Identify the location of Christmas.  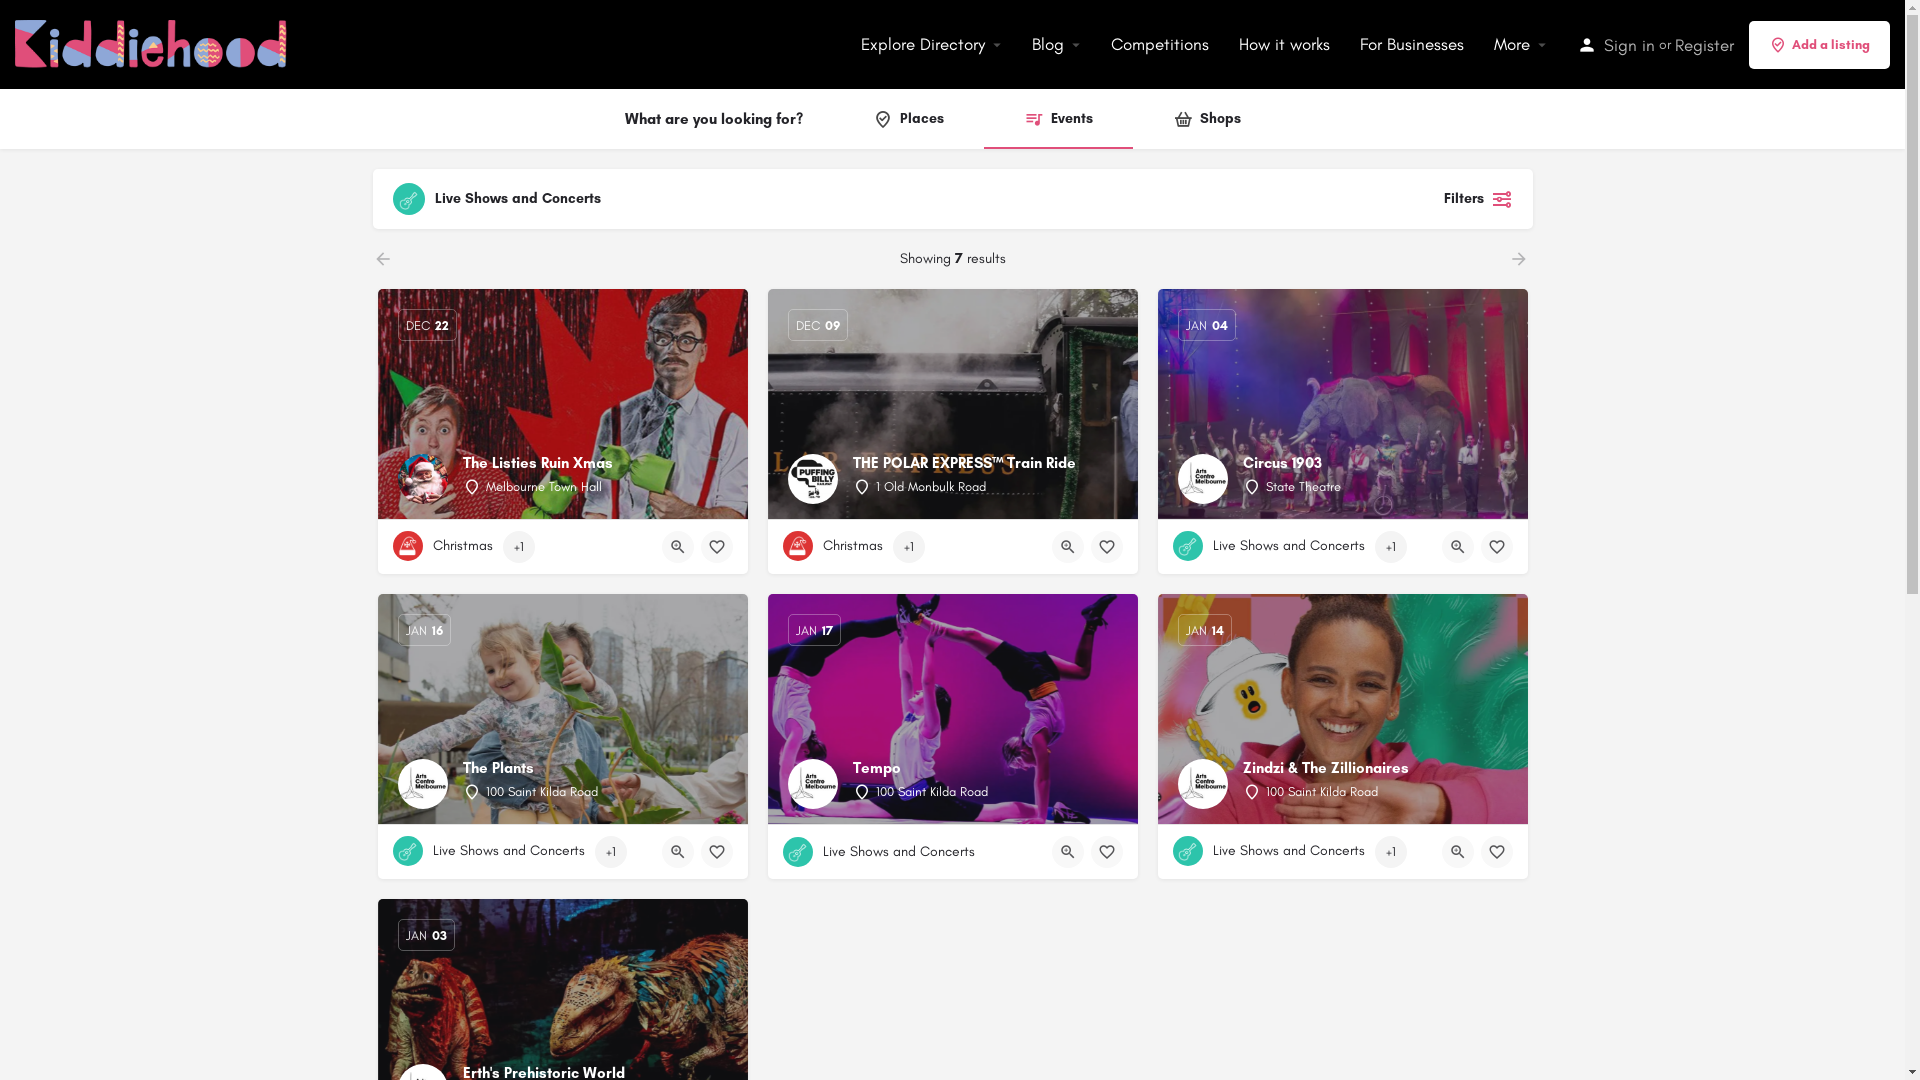
(832, 546).